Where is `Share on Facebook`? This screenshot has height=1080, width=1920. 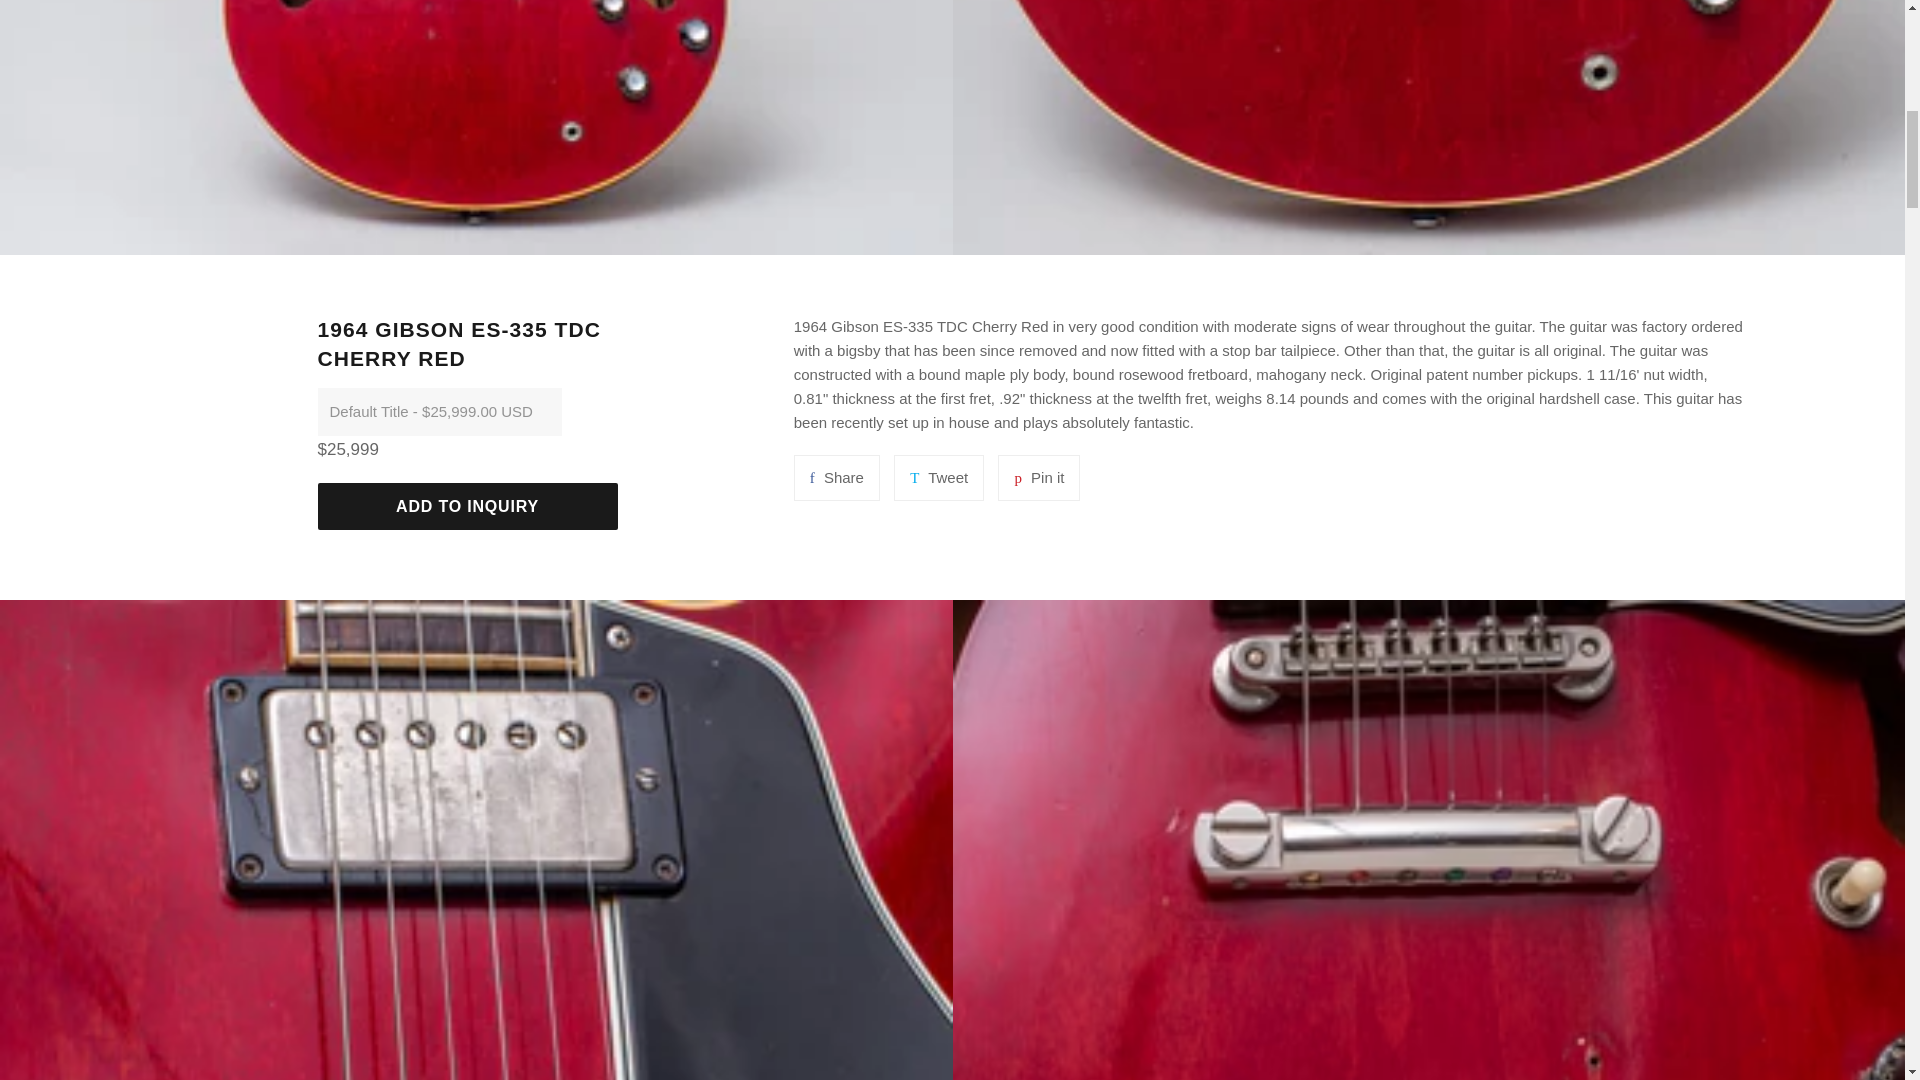 Share on Facebook is located at coordinates (1038, 478).